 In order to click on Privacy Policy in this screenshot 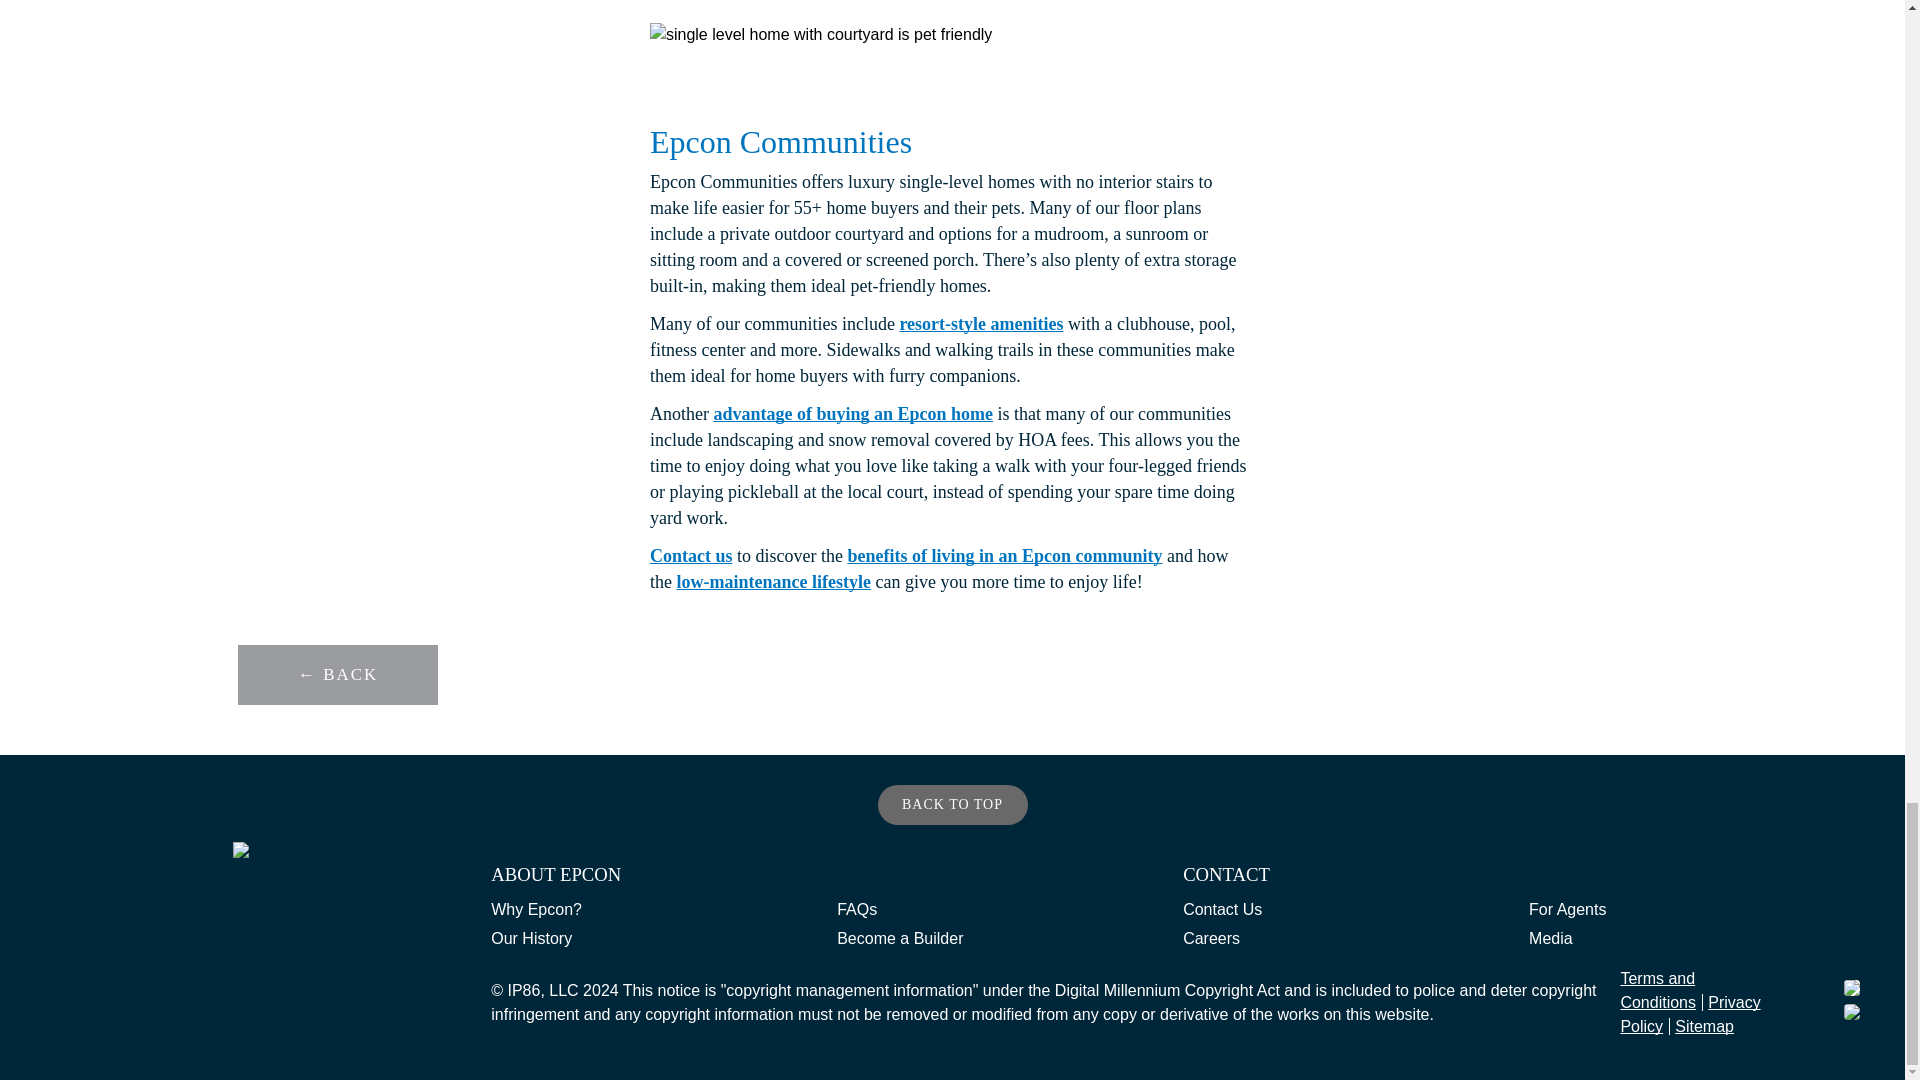, I will do `click(1690, 1014)`.